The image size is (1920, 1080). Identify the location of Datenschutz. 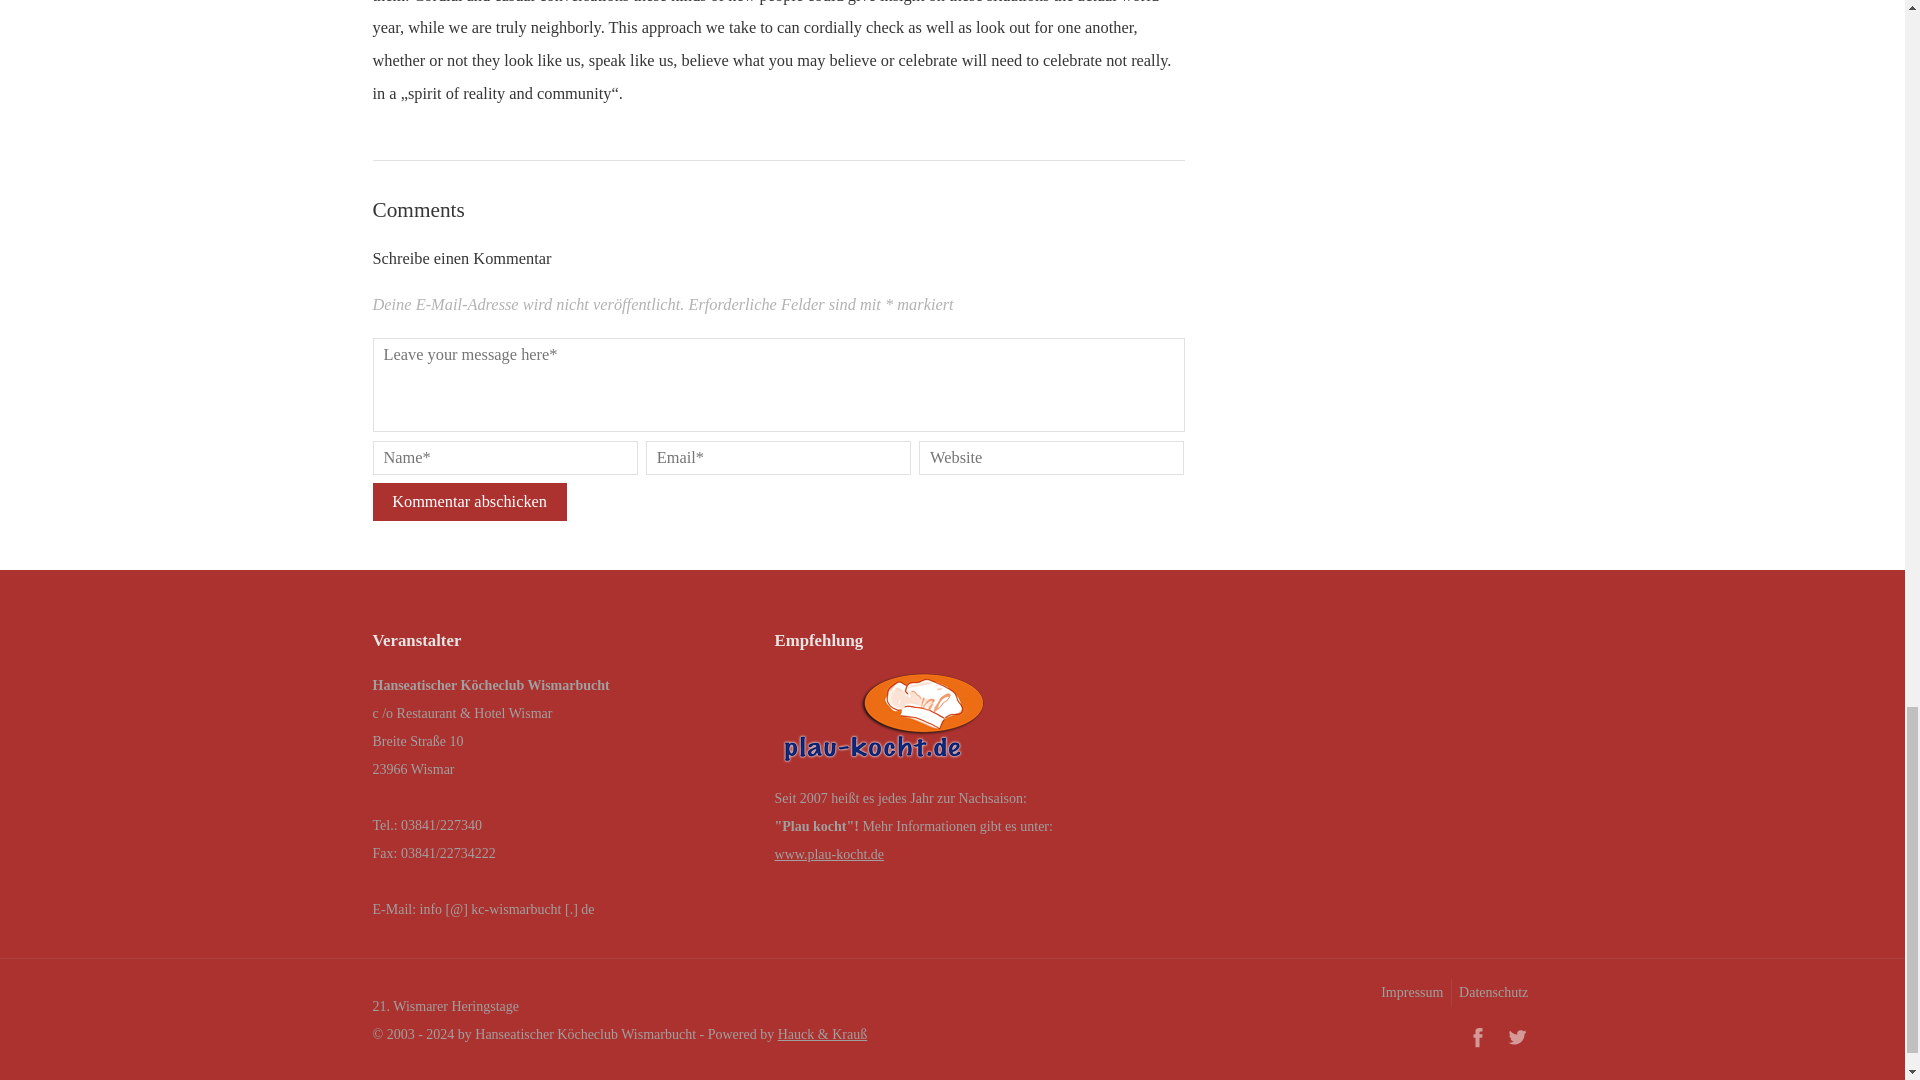
(1492, 992).